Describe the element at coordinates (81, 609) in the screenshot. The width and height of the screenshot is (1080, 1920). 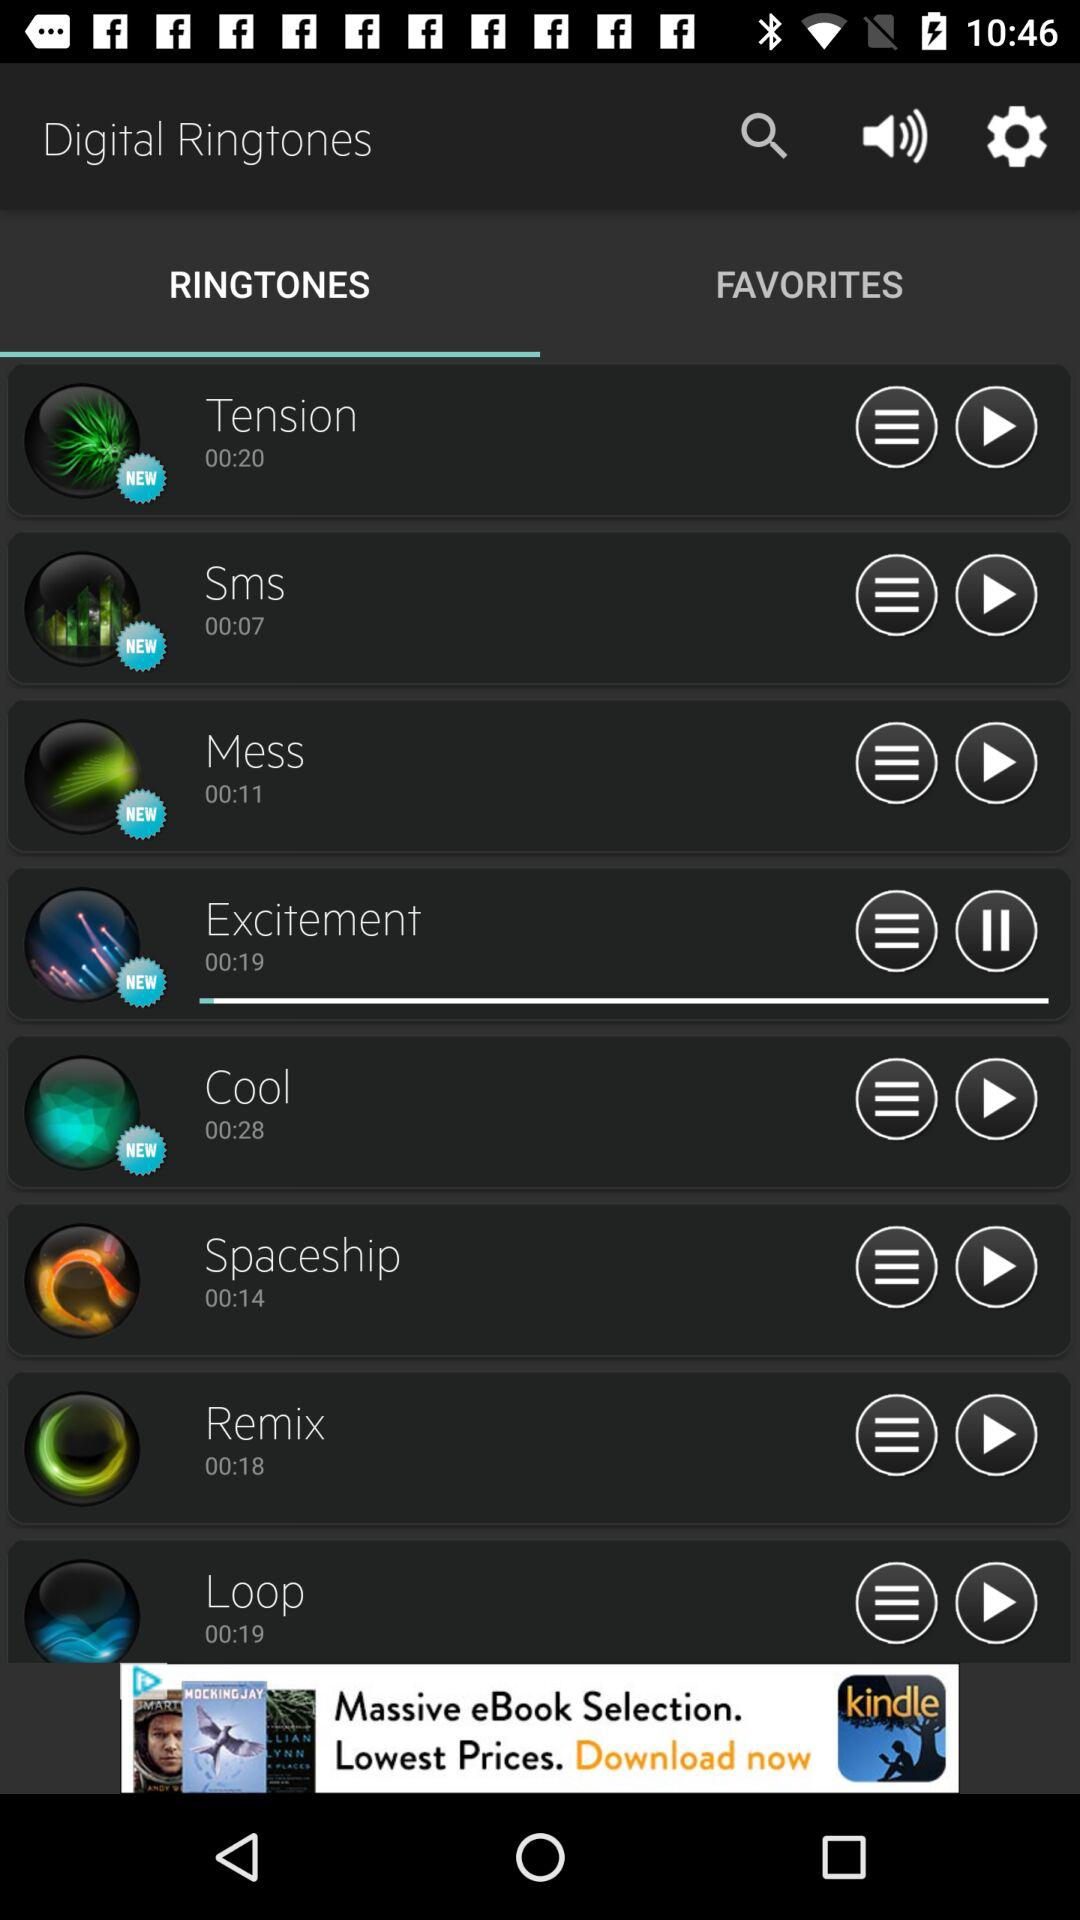
I see `setting` at that location.